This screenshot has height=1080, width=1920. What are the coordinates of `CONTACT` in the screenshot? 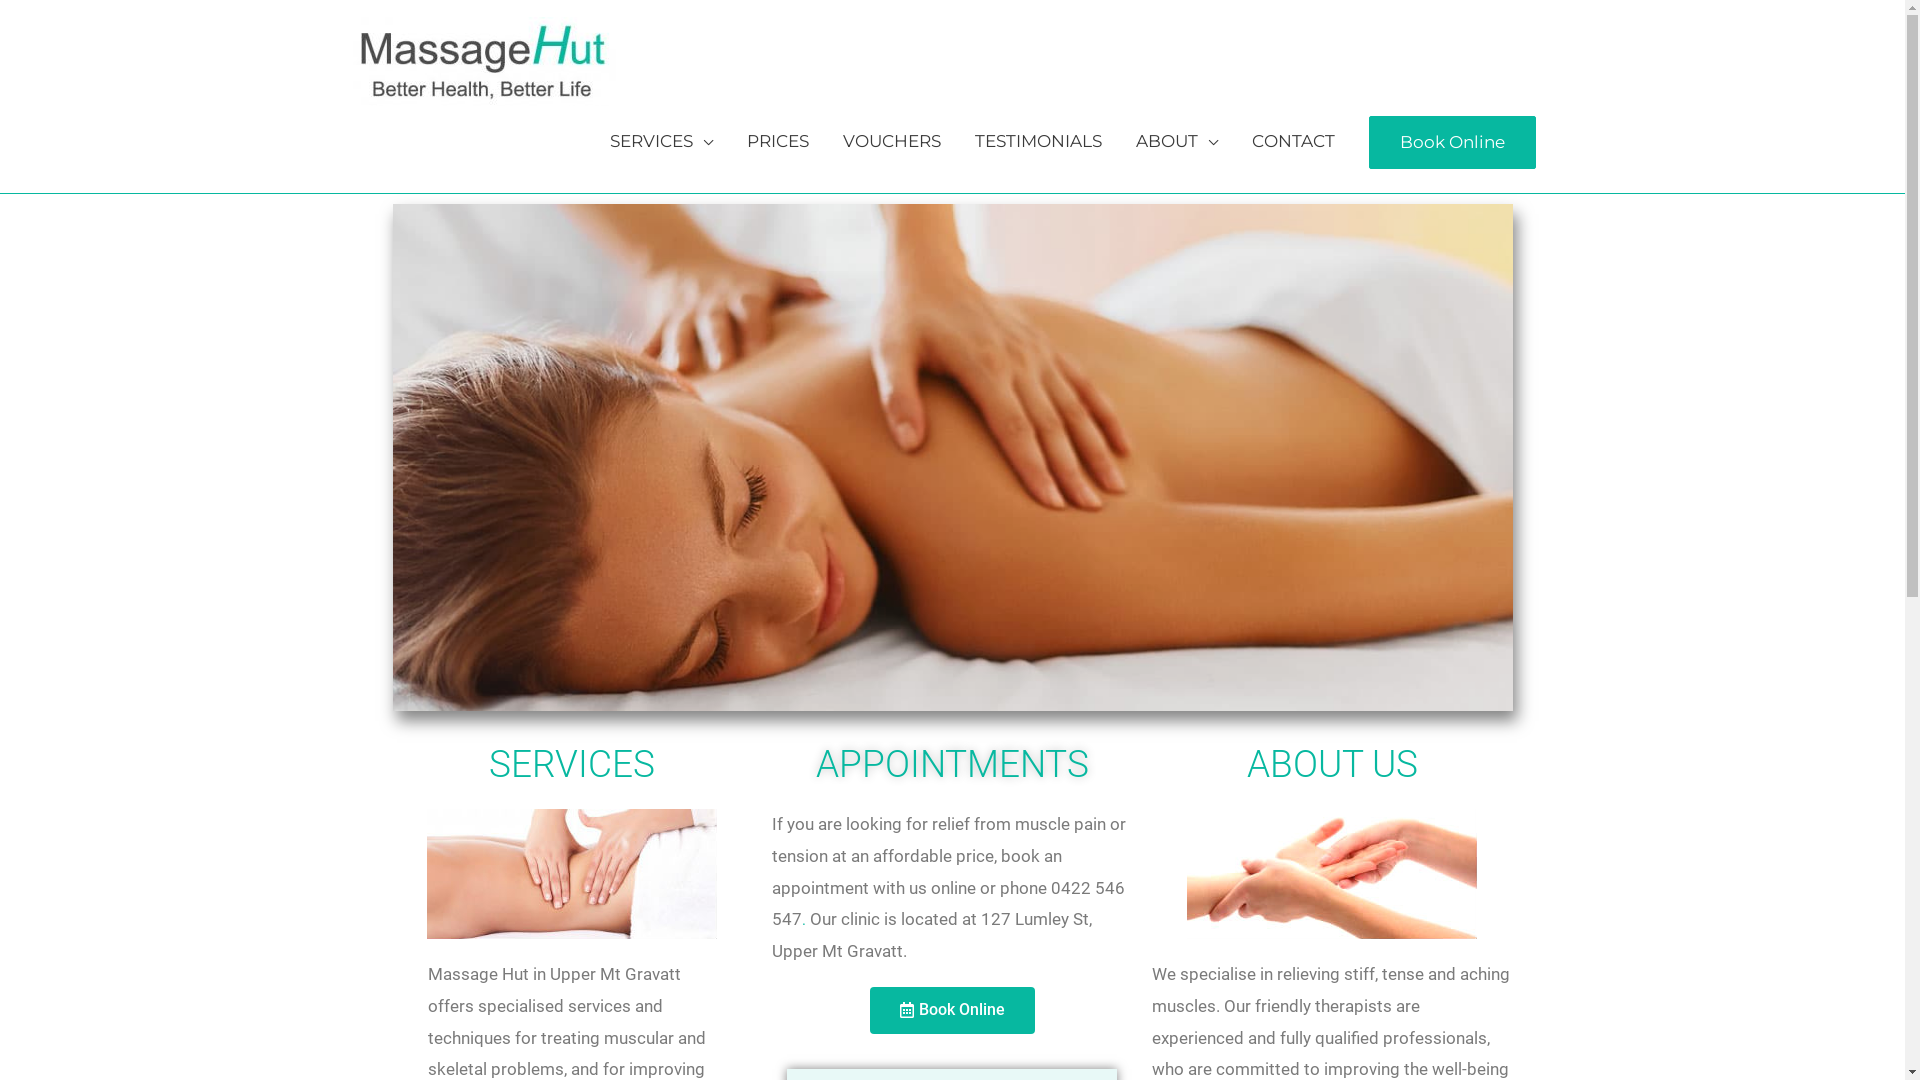 It's located at (1292, 141).